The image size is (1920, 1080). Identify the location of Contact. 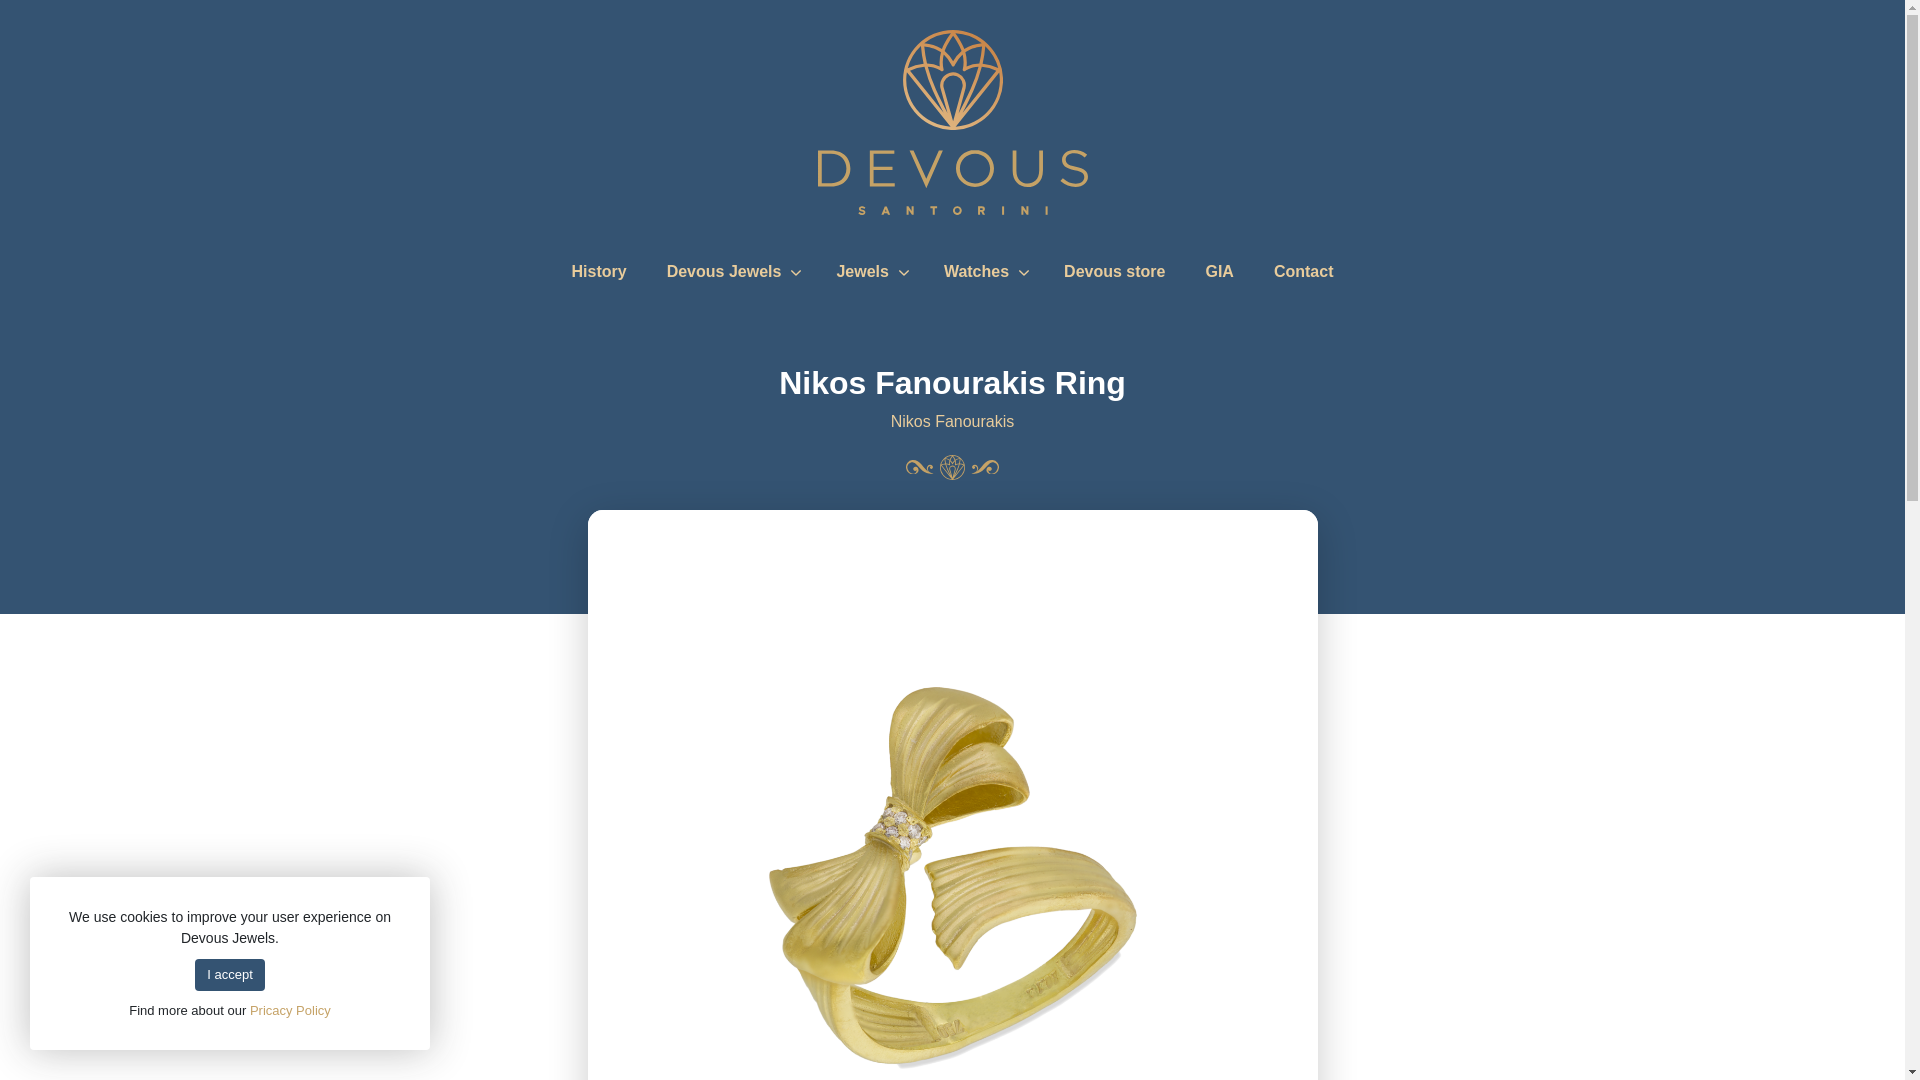
(1304, 272).